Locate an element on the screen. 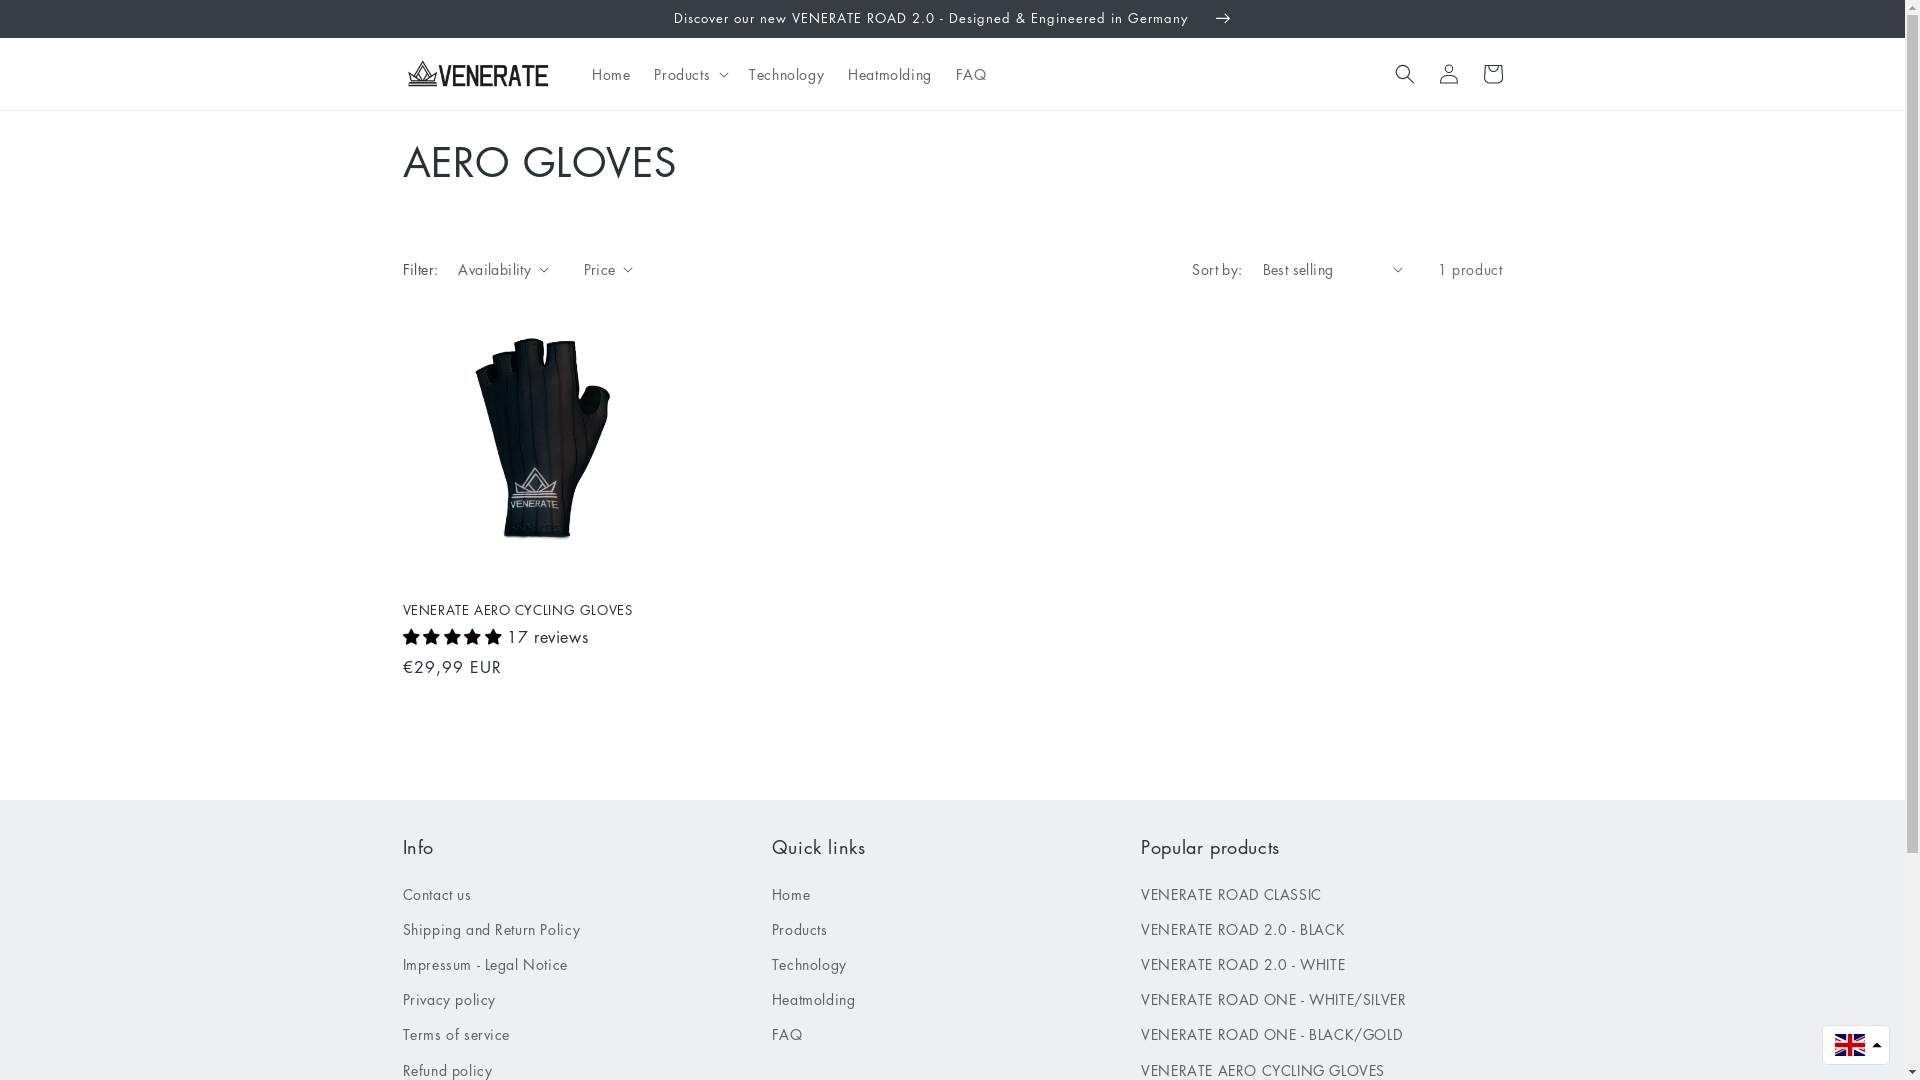 The image size is (1920, 1080). Heatmolding is located at coordinates (814, 1000).